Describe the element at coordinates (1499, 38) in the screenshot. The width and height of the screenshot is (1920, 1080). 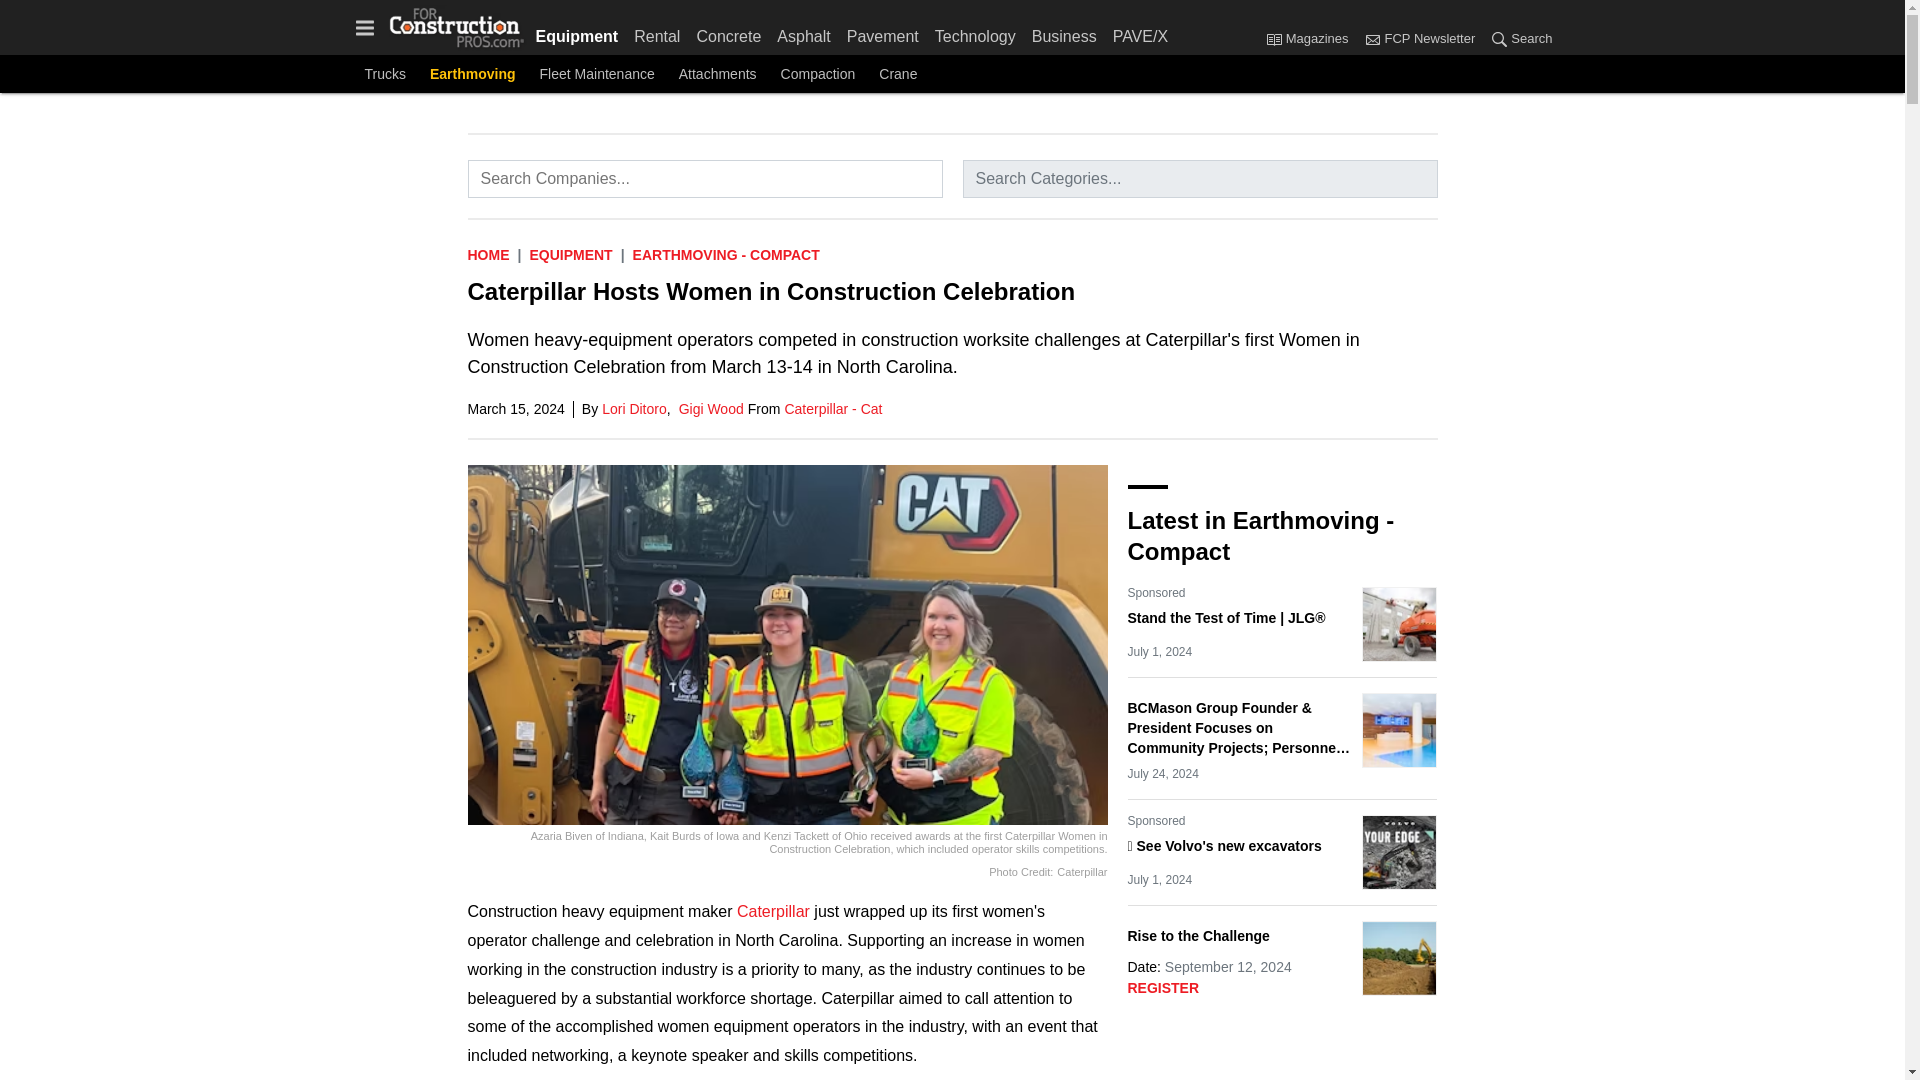
I see `Search` at that location.